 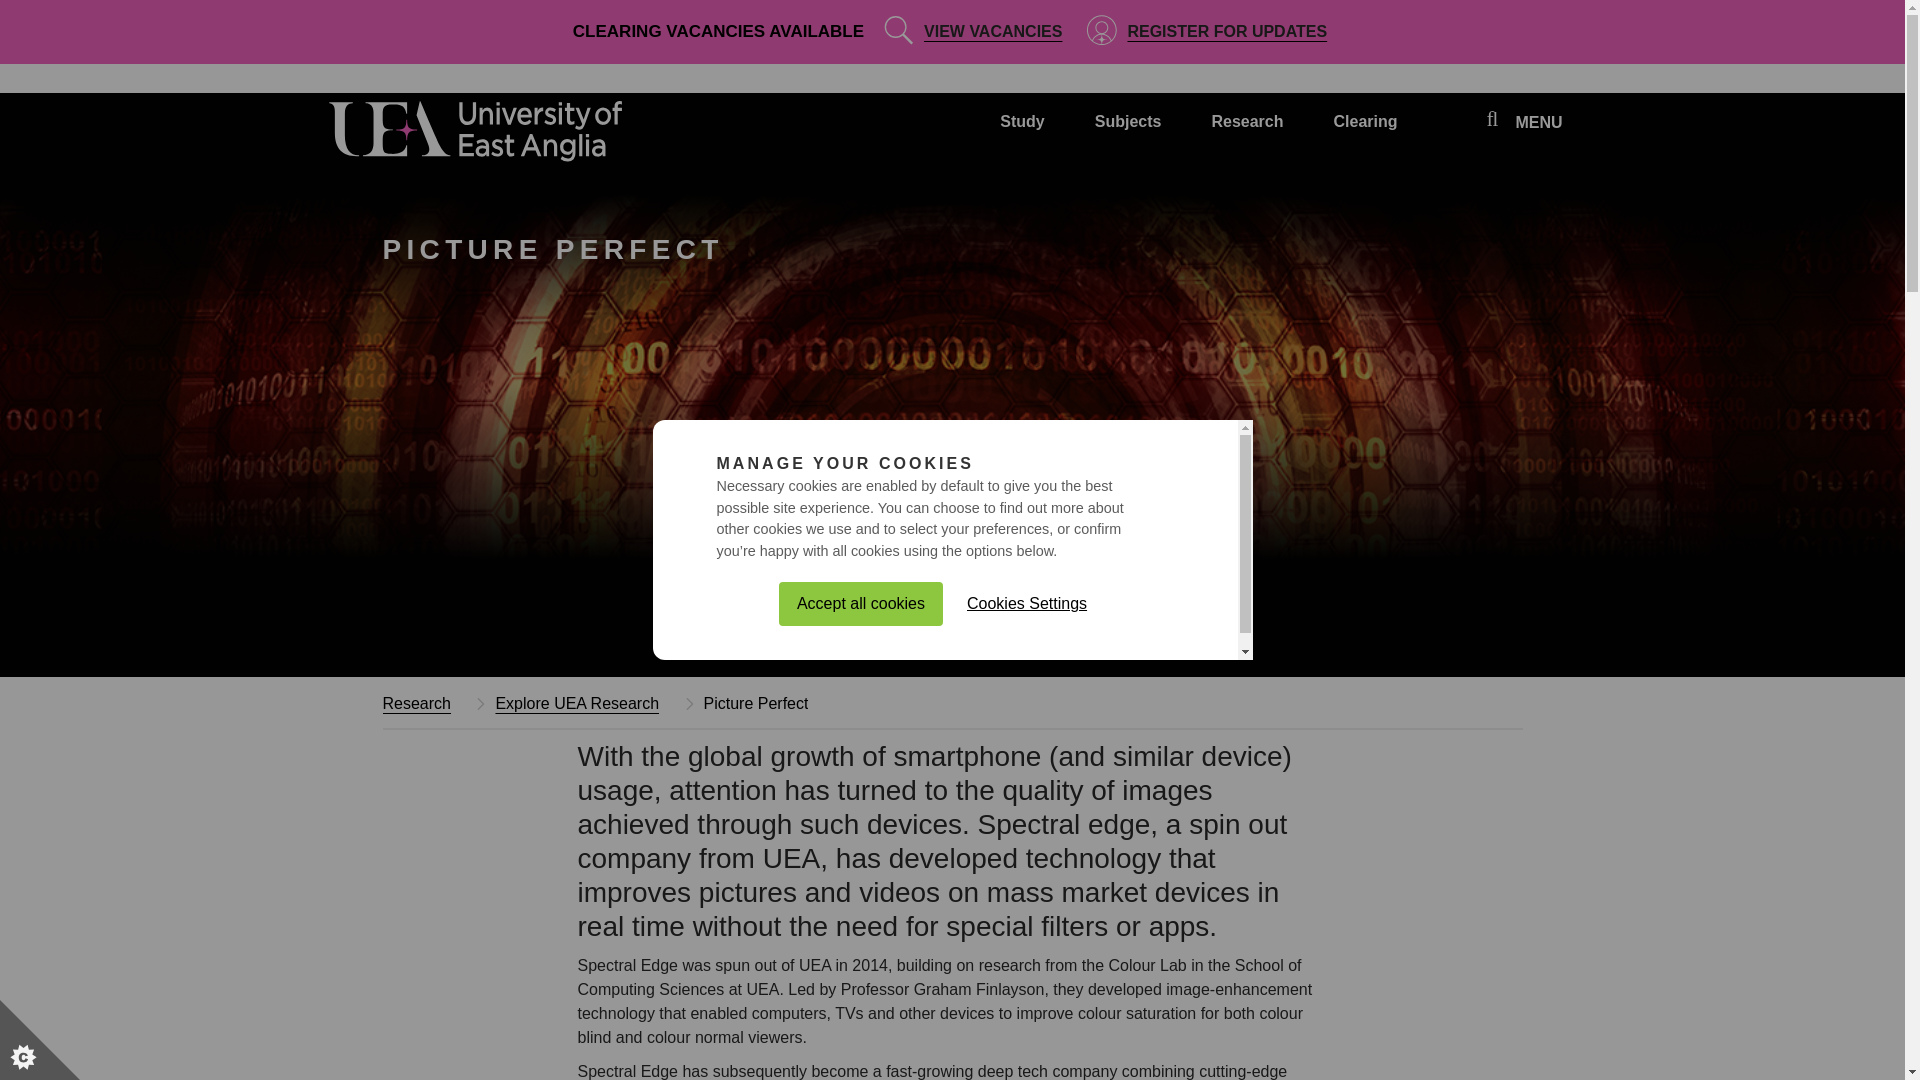 What do you see at coordinates (860, 928) in the screenshot?
I see `Accept all cookies` at bounding box center [860, 928].